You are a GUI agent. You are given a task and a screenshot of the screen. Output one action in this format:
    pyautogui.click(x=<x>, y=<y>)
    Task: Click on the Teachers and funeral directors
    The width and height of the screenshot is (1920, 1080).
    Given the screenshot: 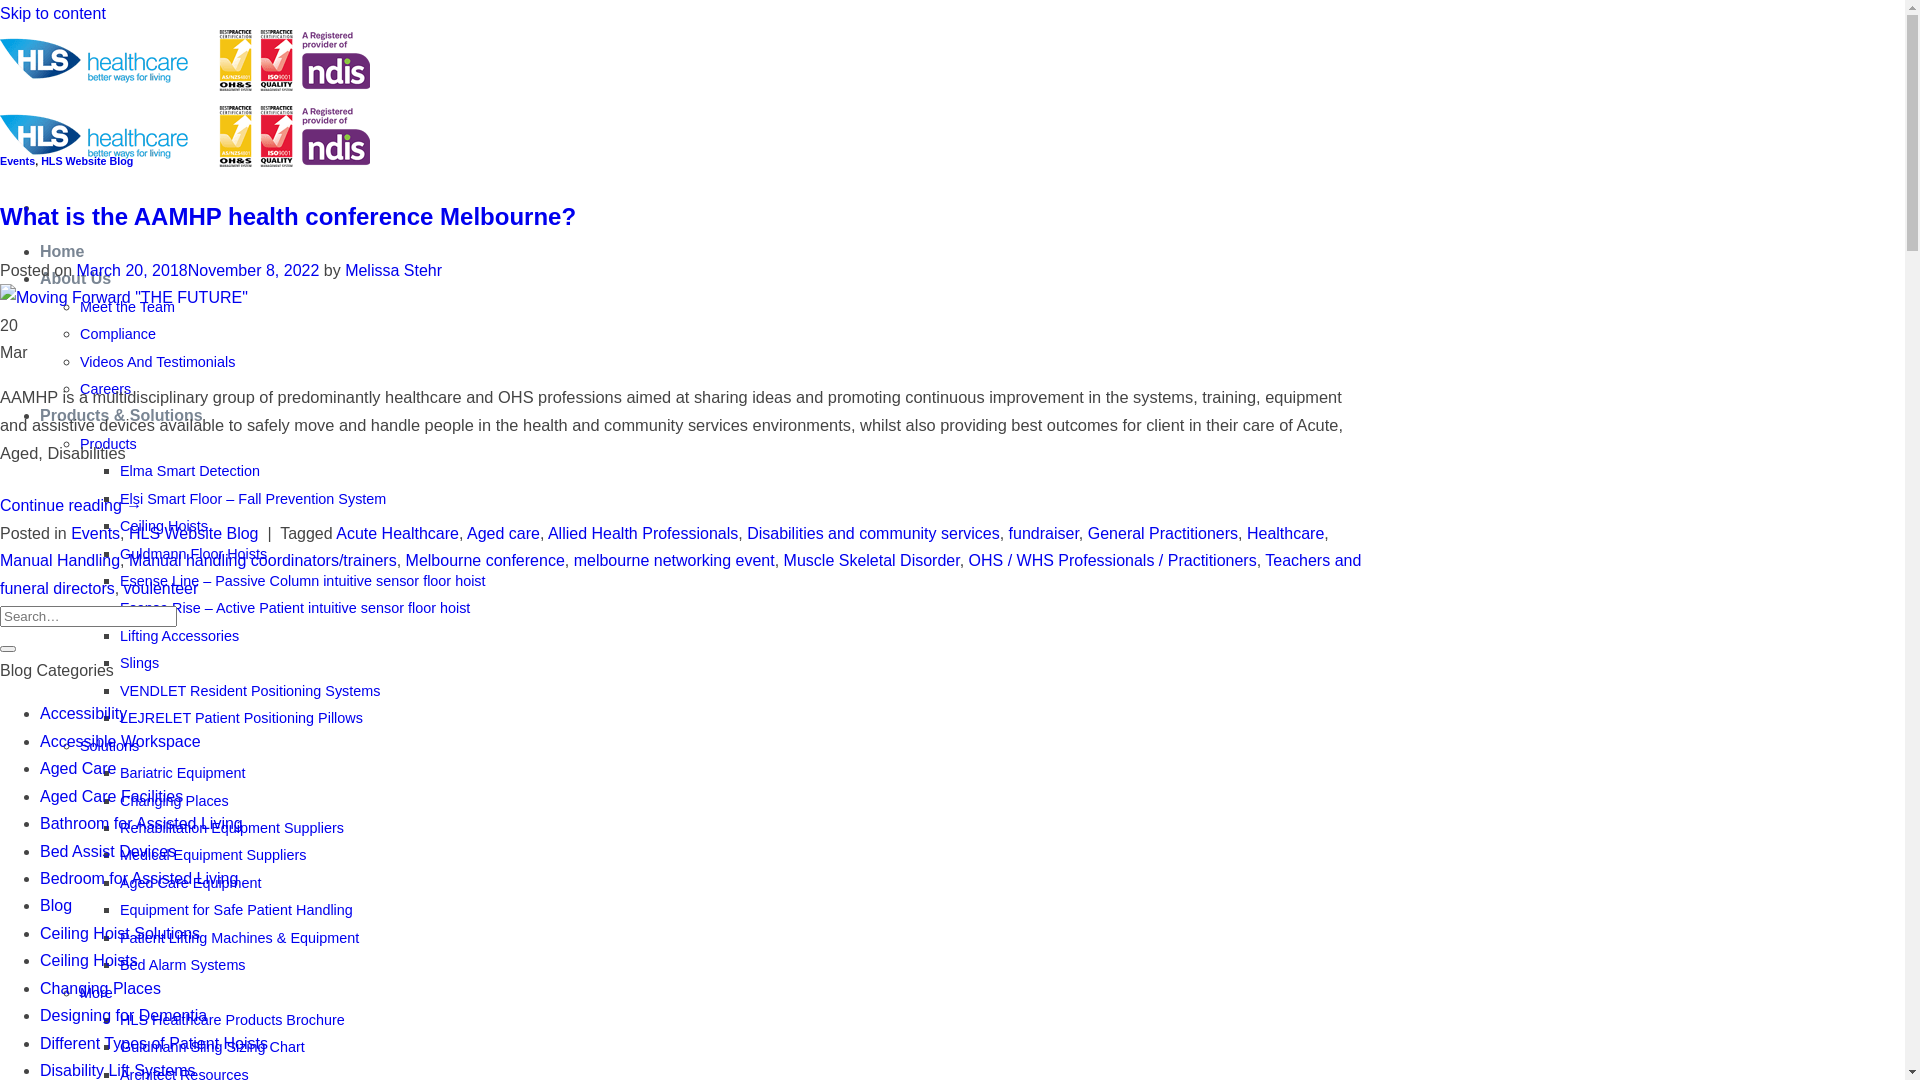 What is the action you would take?
    pyautogui.click(x=680, y=574)
    